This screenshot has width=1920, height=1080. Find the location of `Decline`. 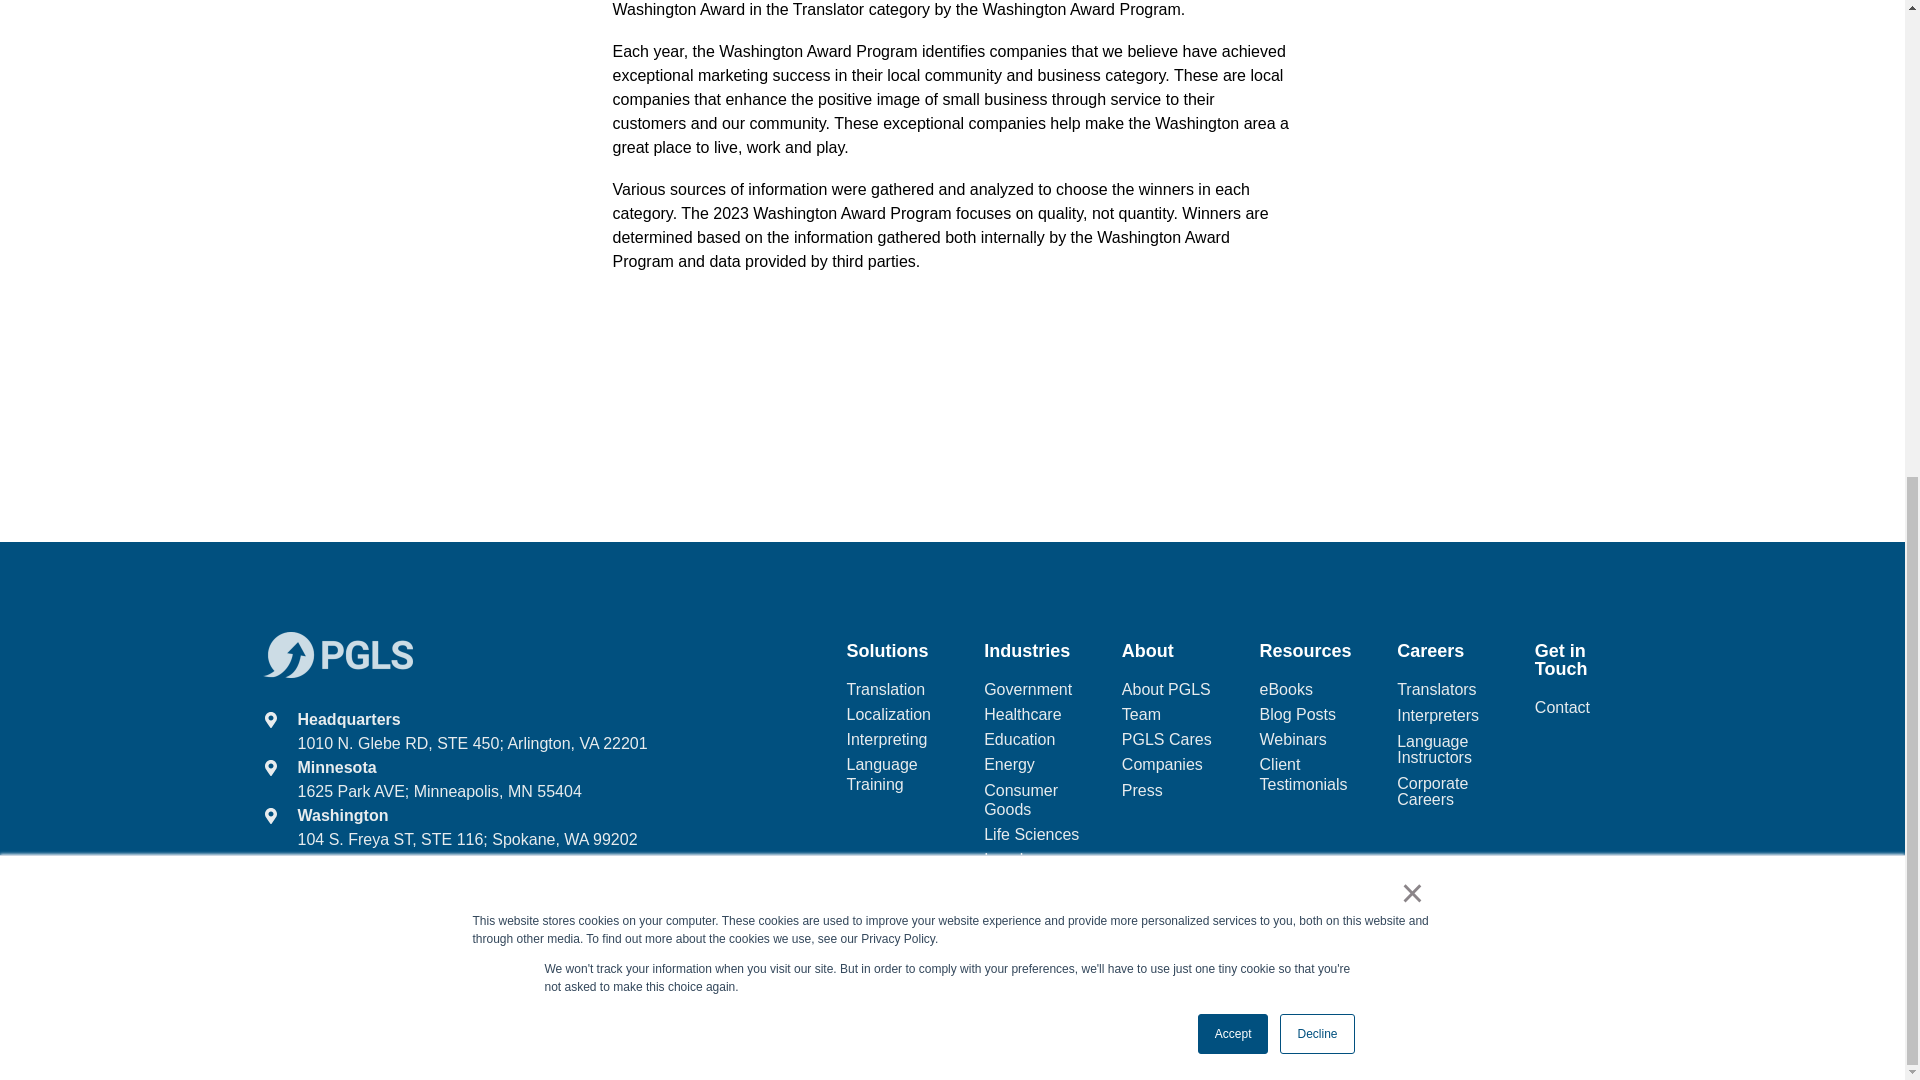

Decline is located at coordinates (1316, 187).